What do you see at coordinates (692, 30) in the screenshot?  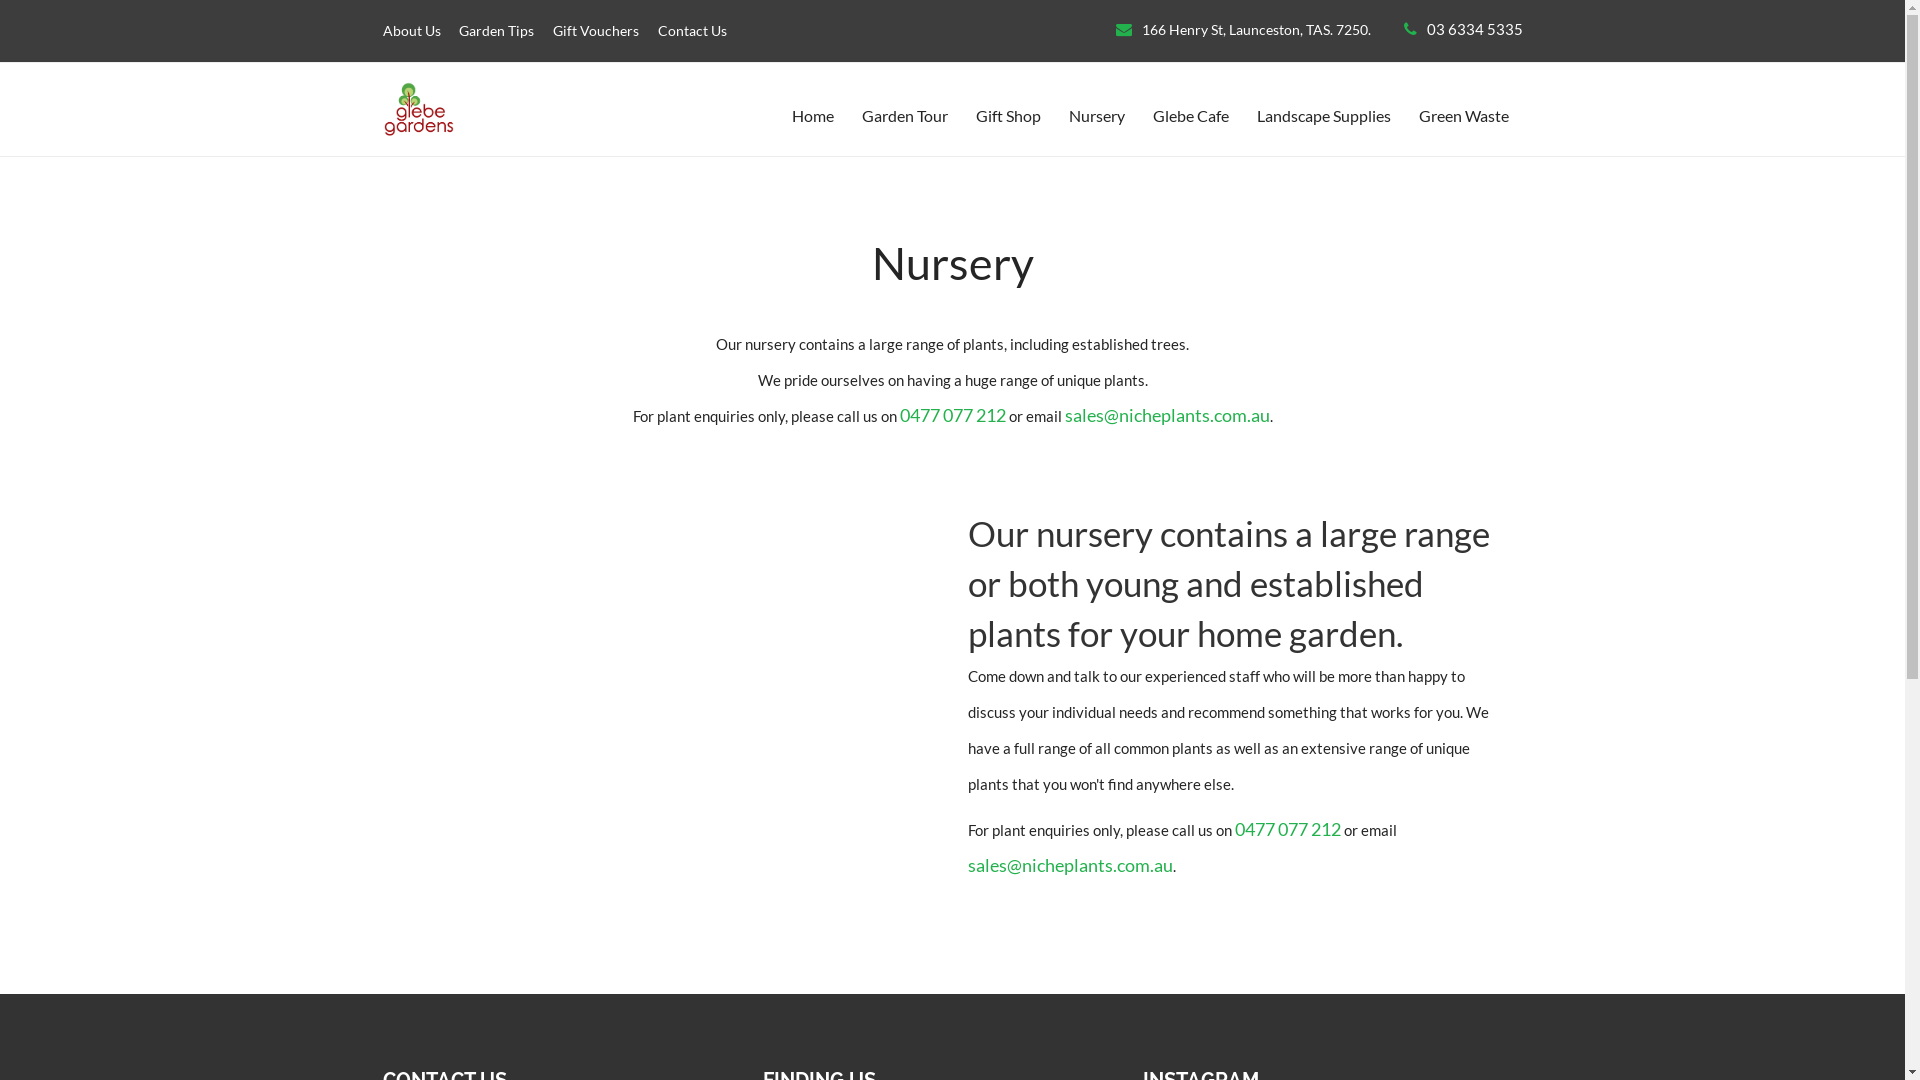 I see `Contact Us` at bounding box center [692, 30].